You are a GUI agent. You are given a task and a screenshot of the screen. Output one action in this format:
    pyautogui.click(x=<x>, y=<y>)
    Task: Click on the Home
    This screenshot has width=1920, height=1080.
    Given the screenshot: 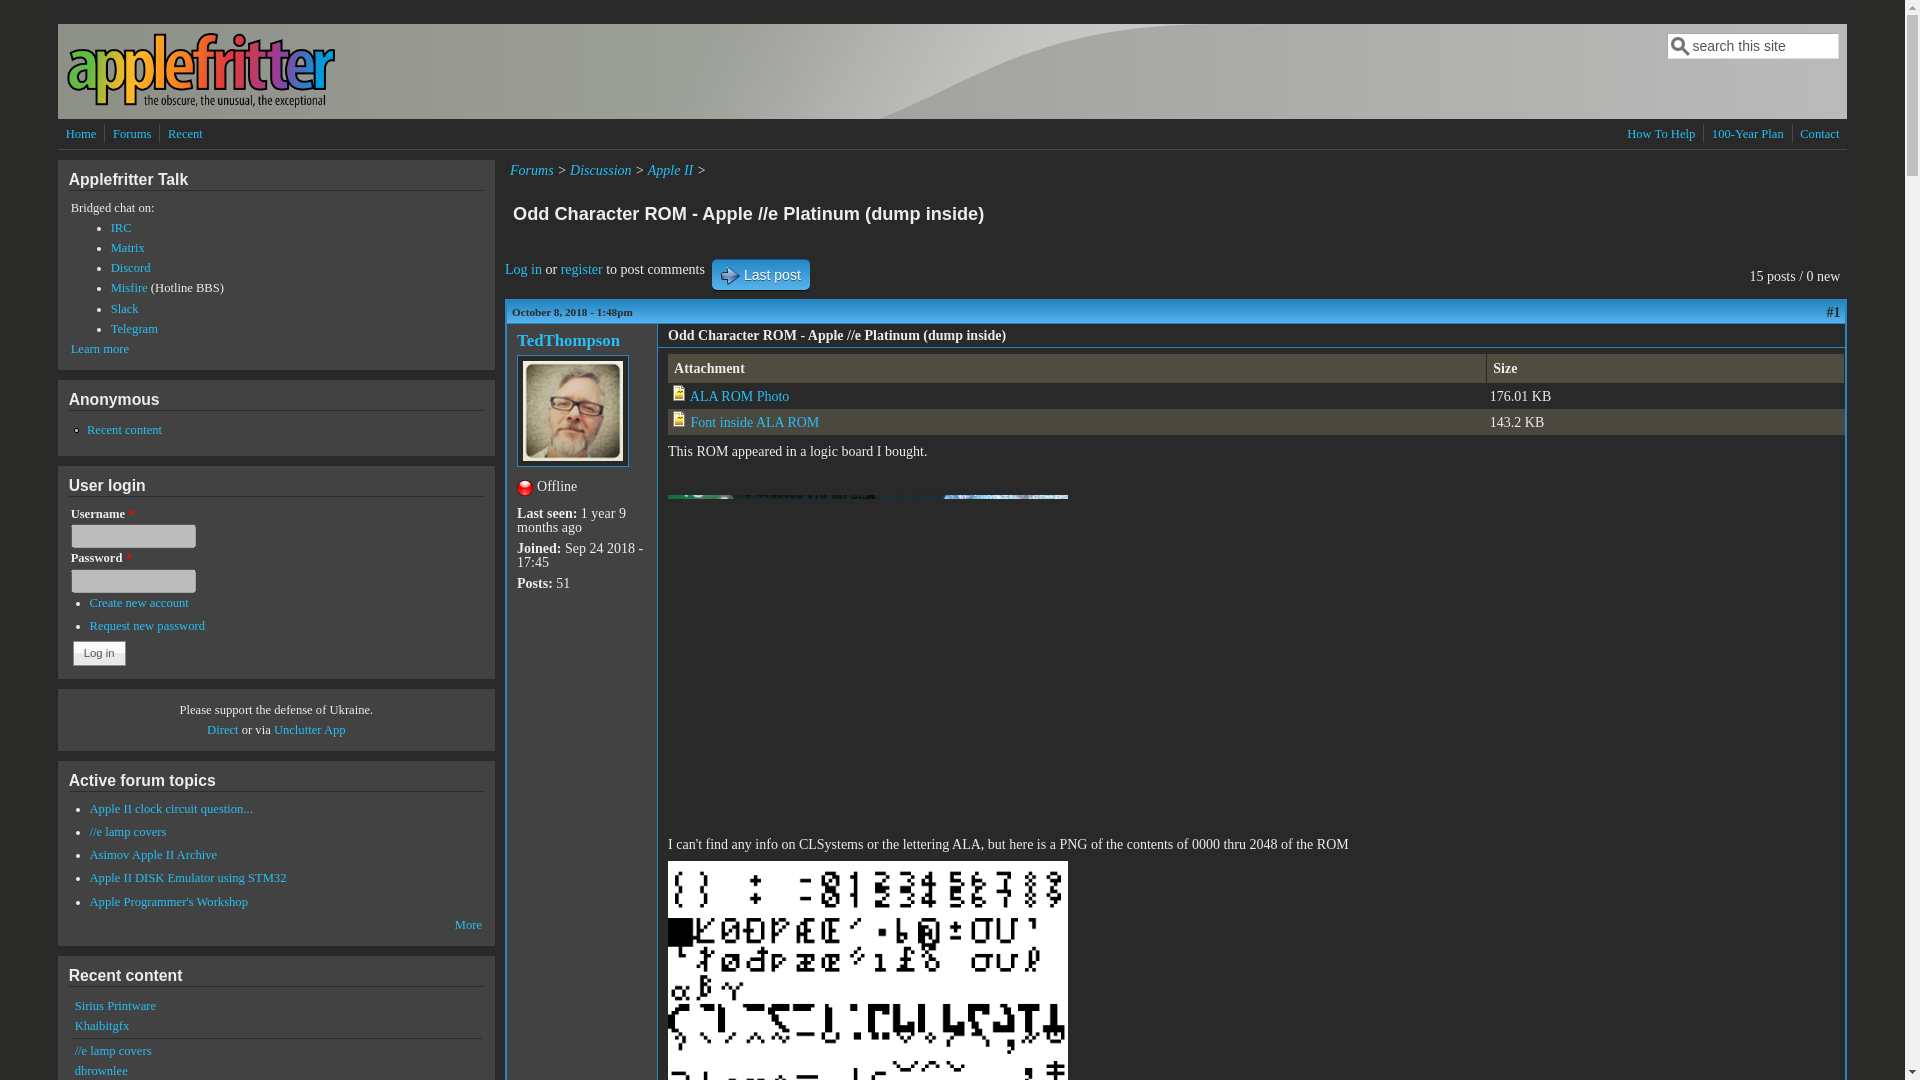 What is the action you would take?
    pyautogui.click(x=200, y=104)
    